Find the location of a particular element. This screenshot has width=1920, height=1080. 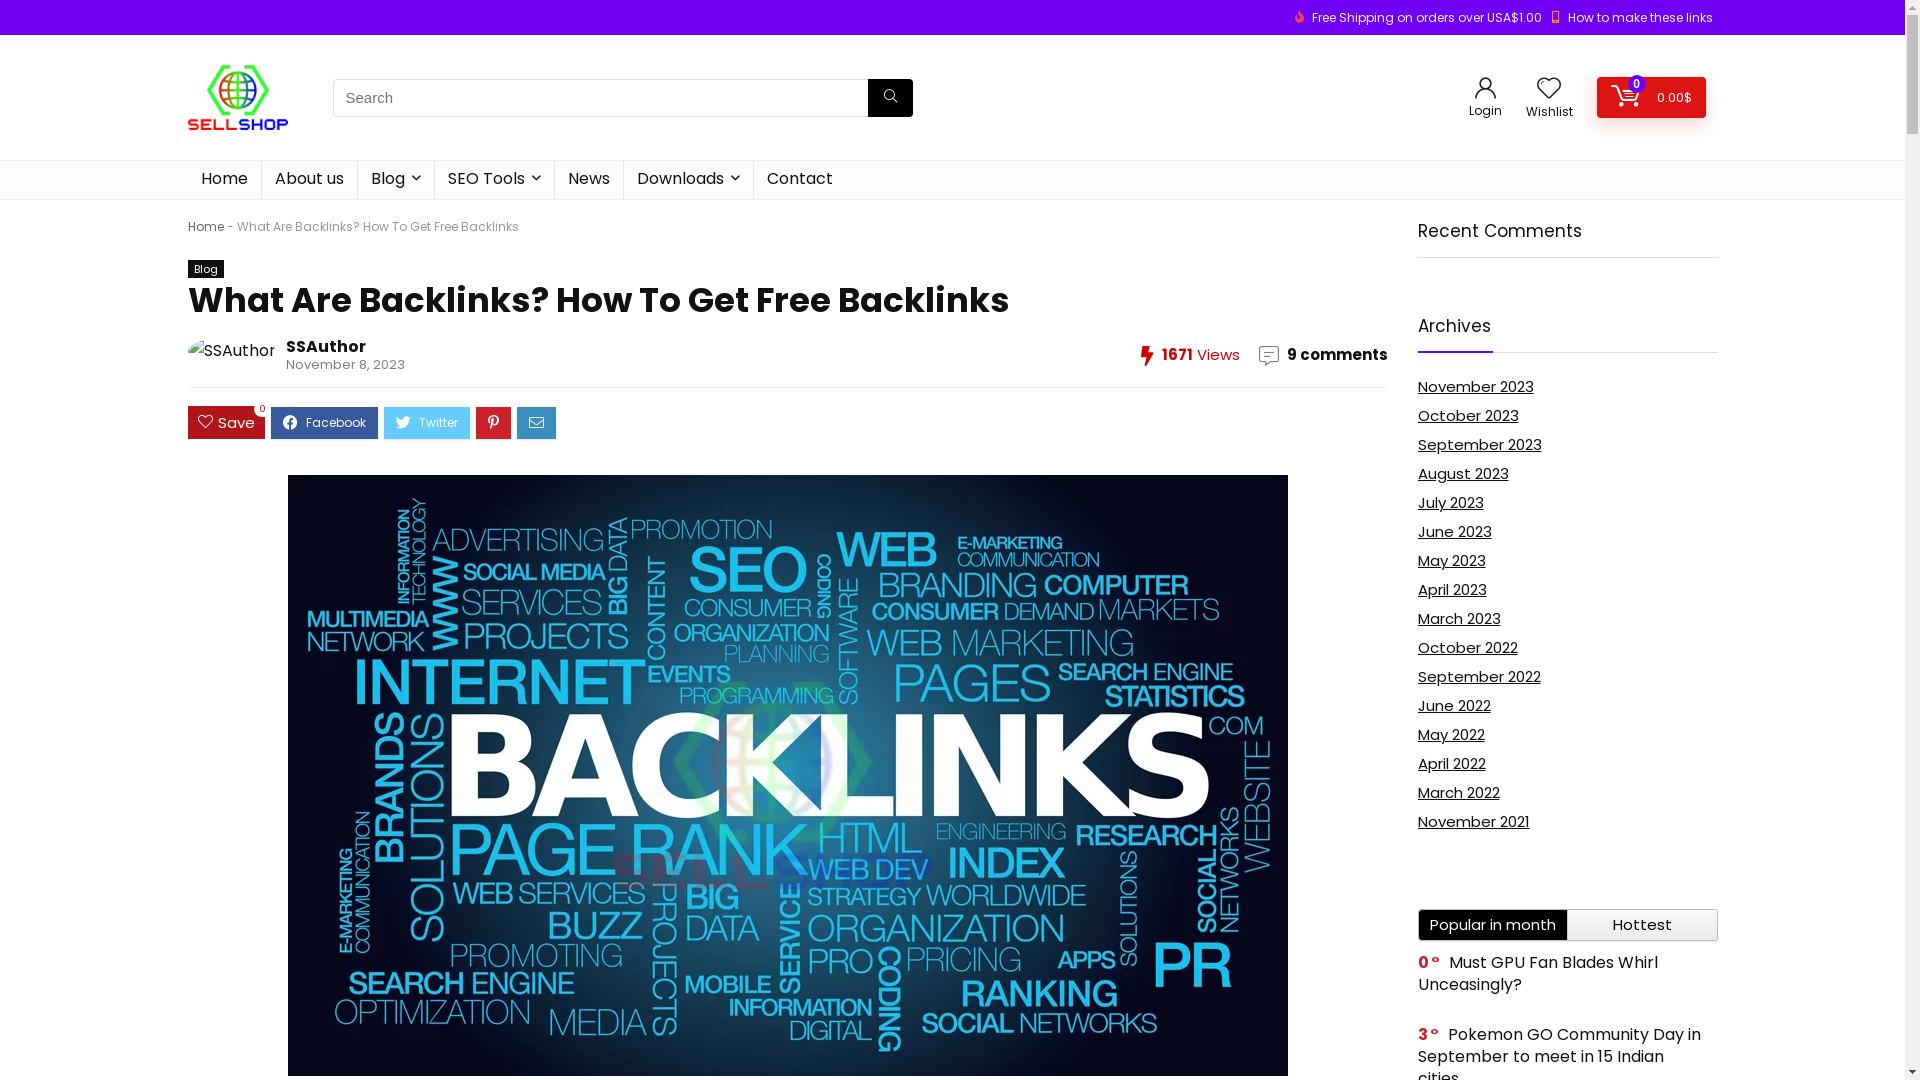

0
0.00$ is located at coordinates (1650, 98).